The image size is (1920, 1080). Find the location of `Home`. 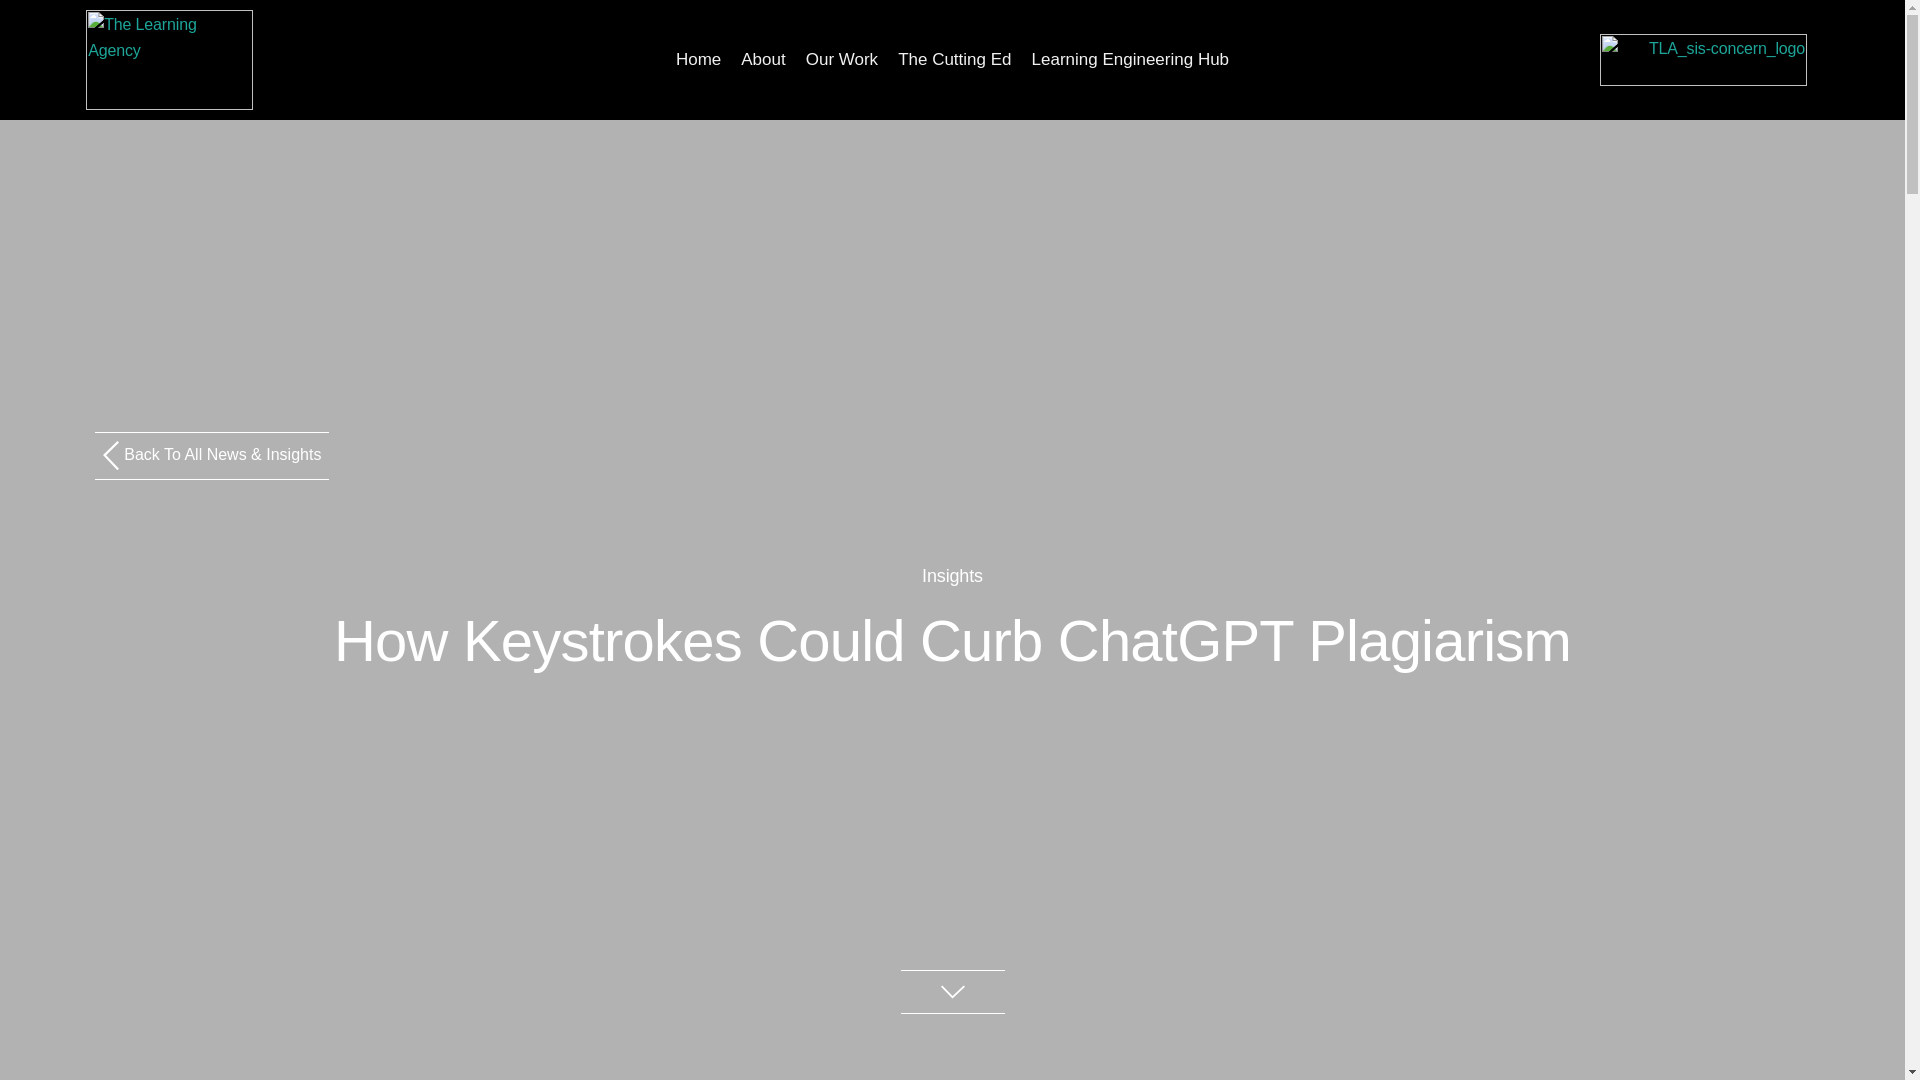

Home is located at coordinates (698, 60).